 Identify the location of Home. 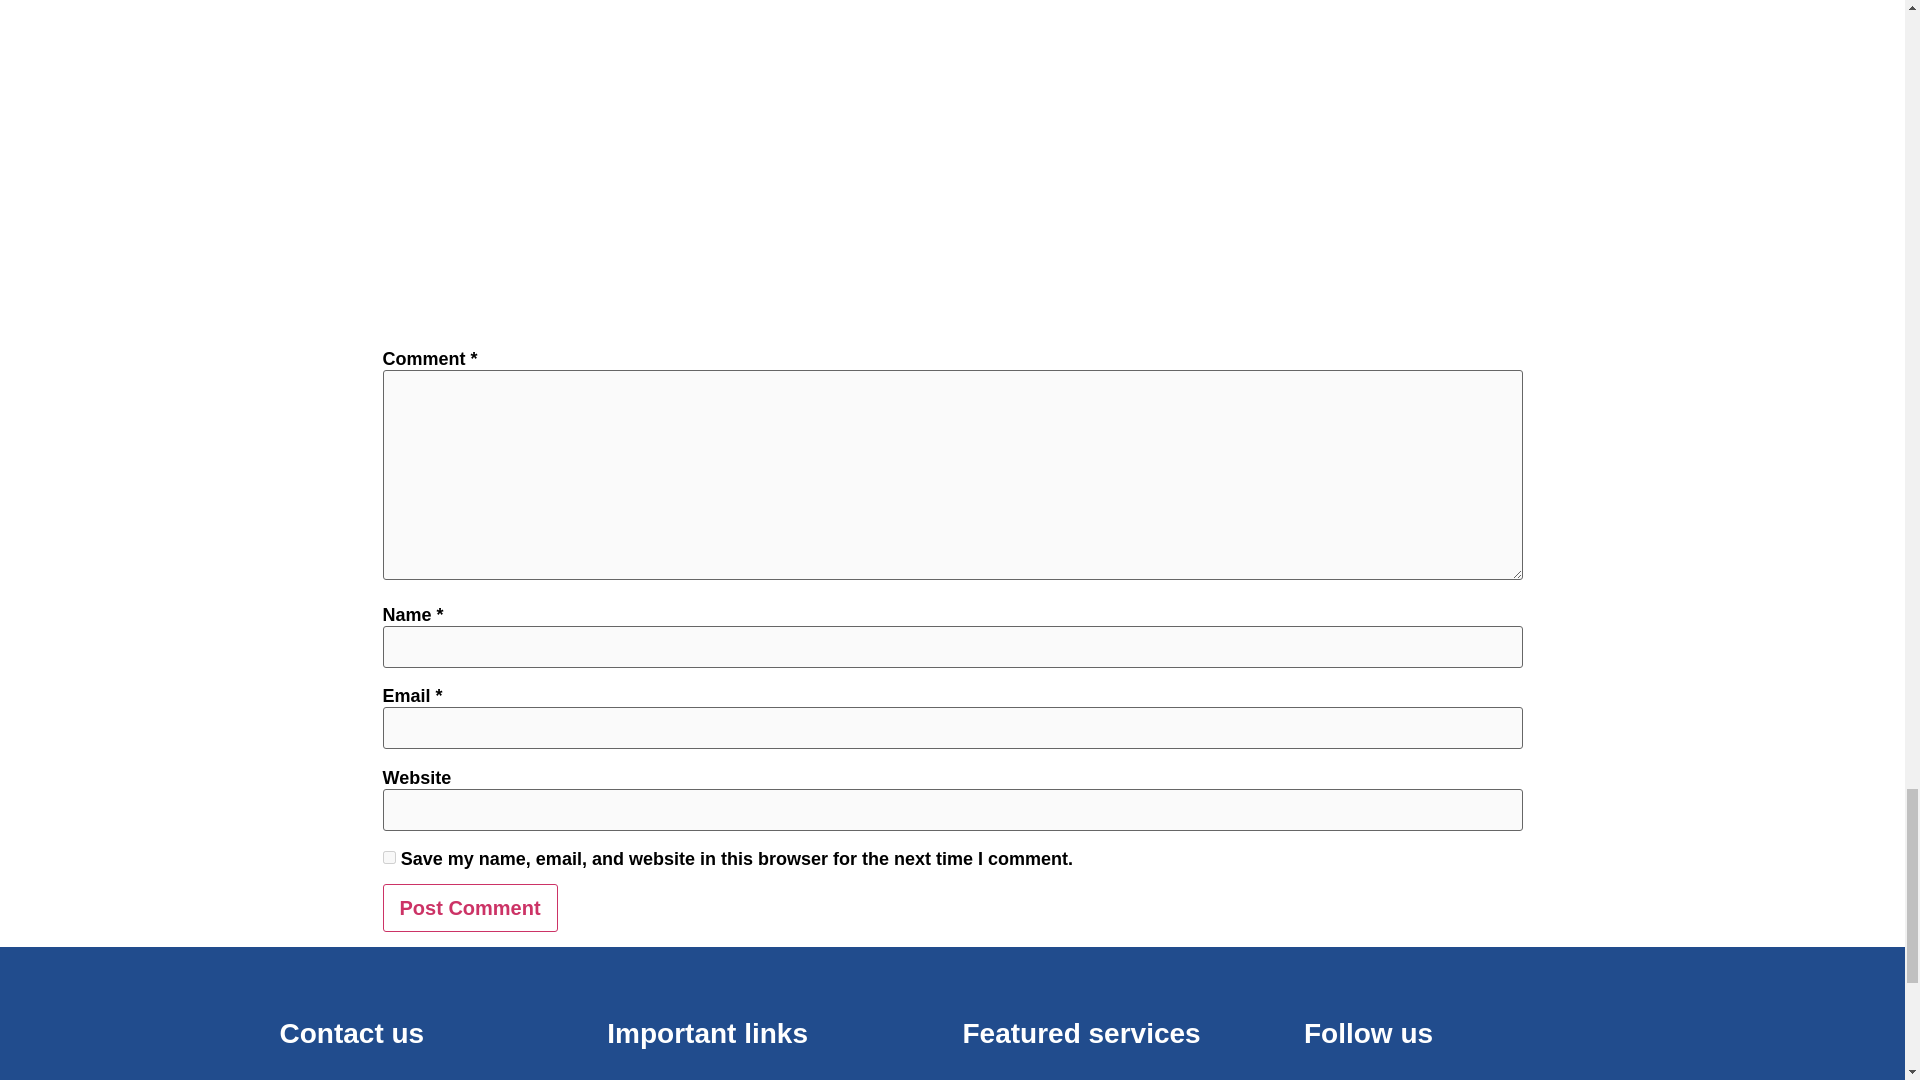
(774, 1077).